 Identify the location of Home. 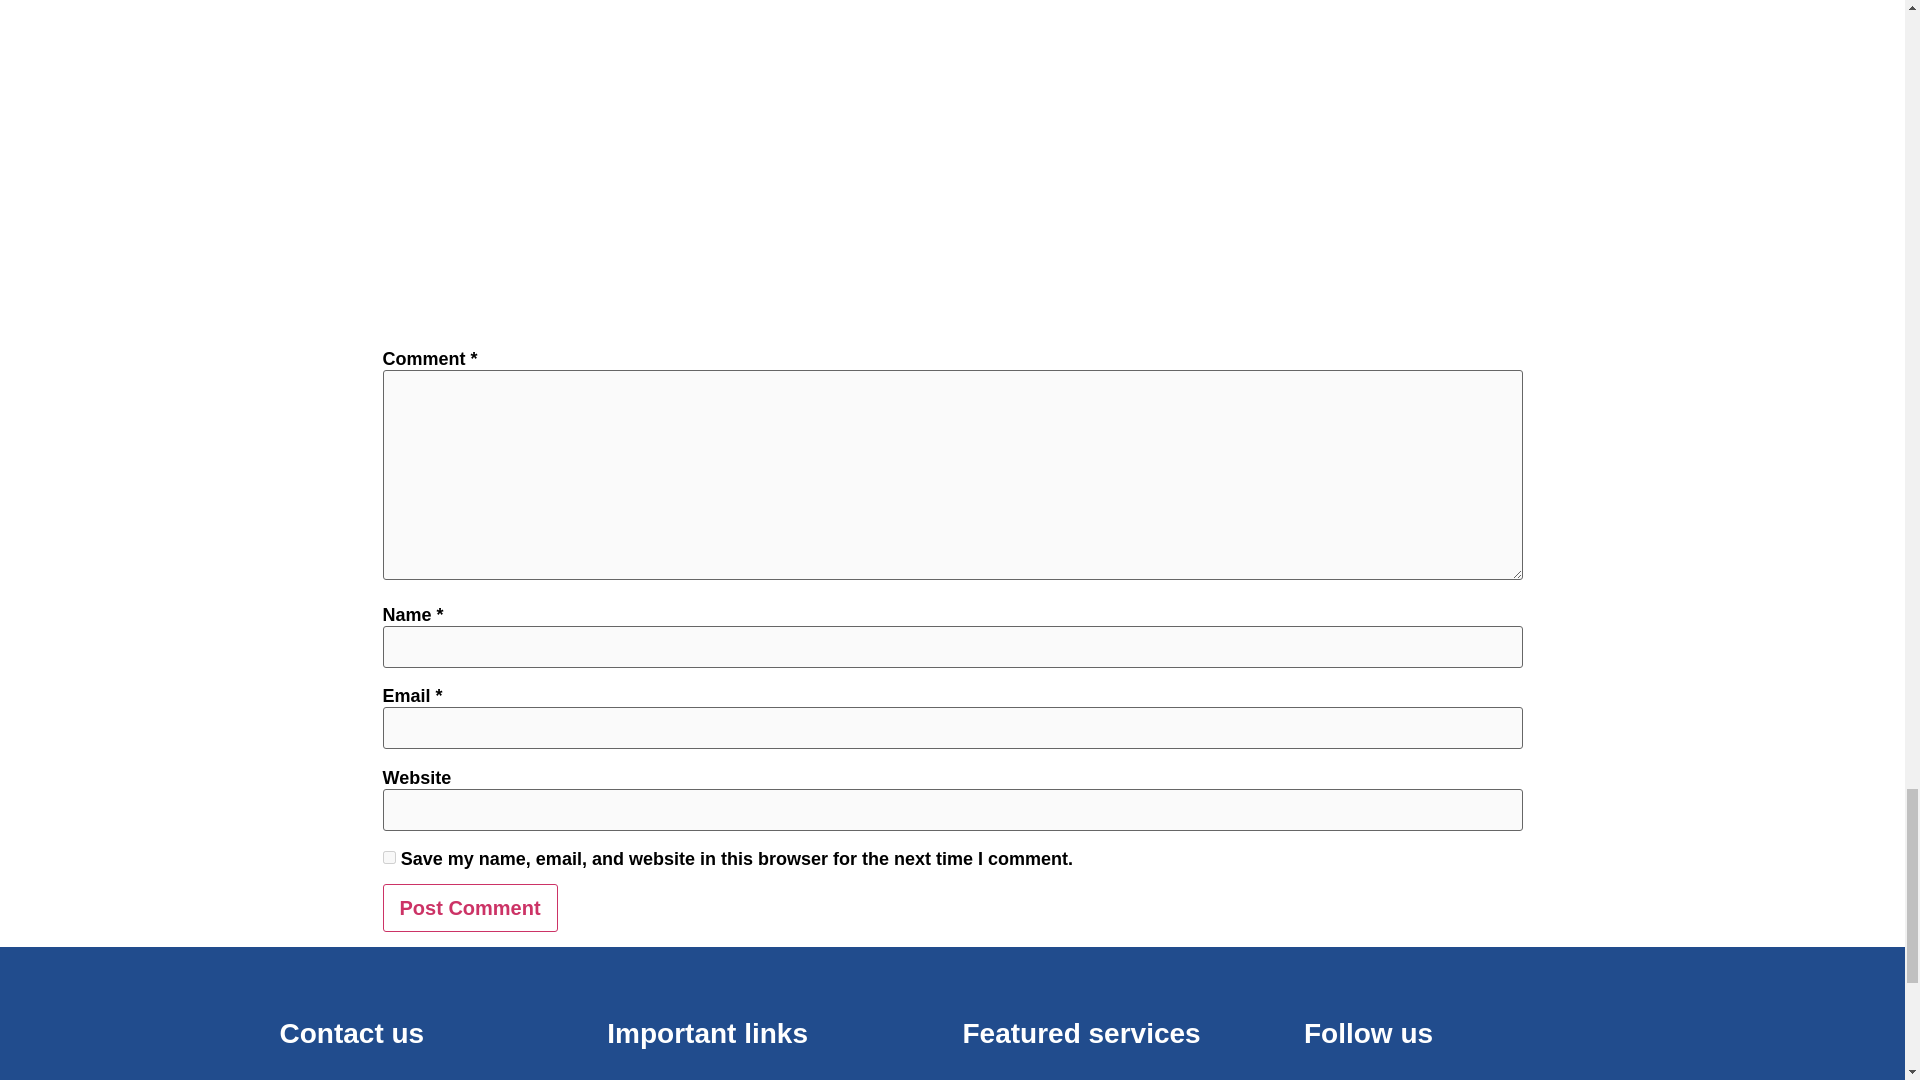
(774, 1077).